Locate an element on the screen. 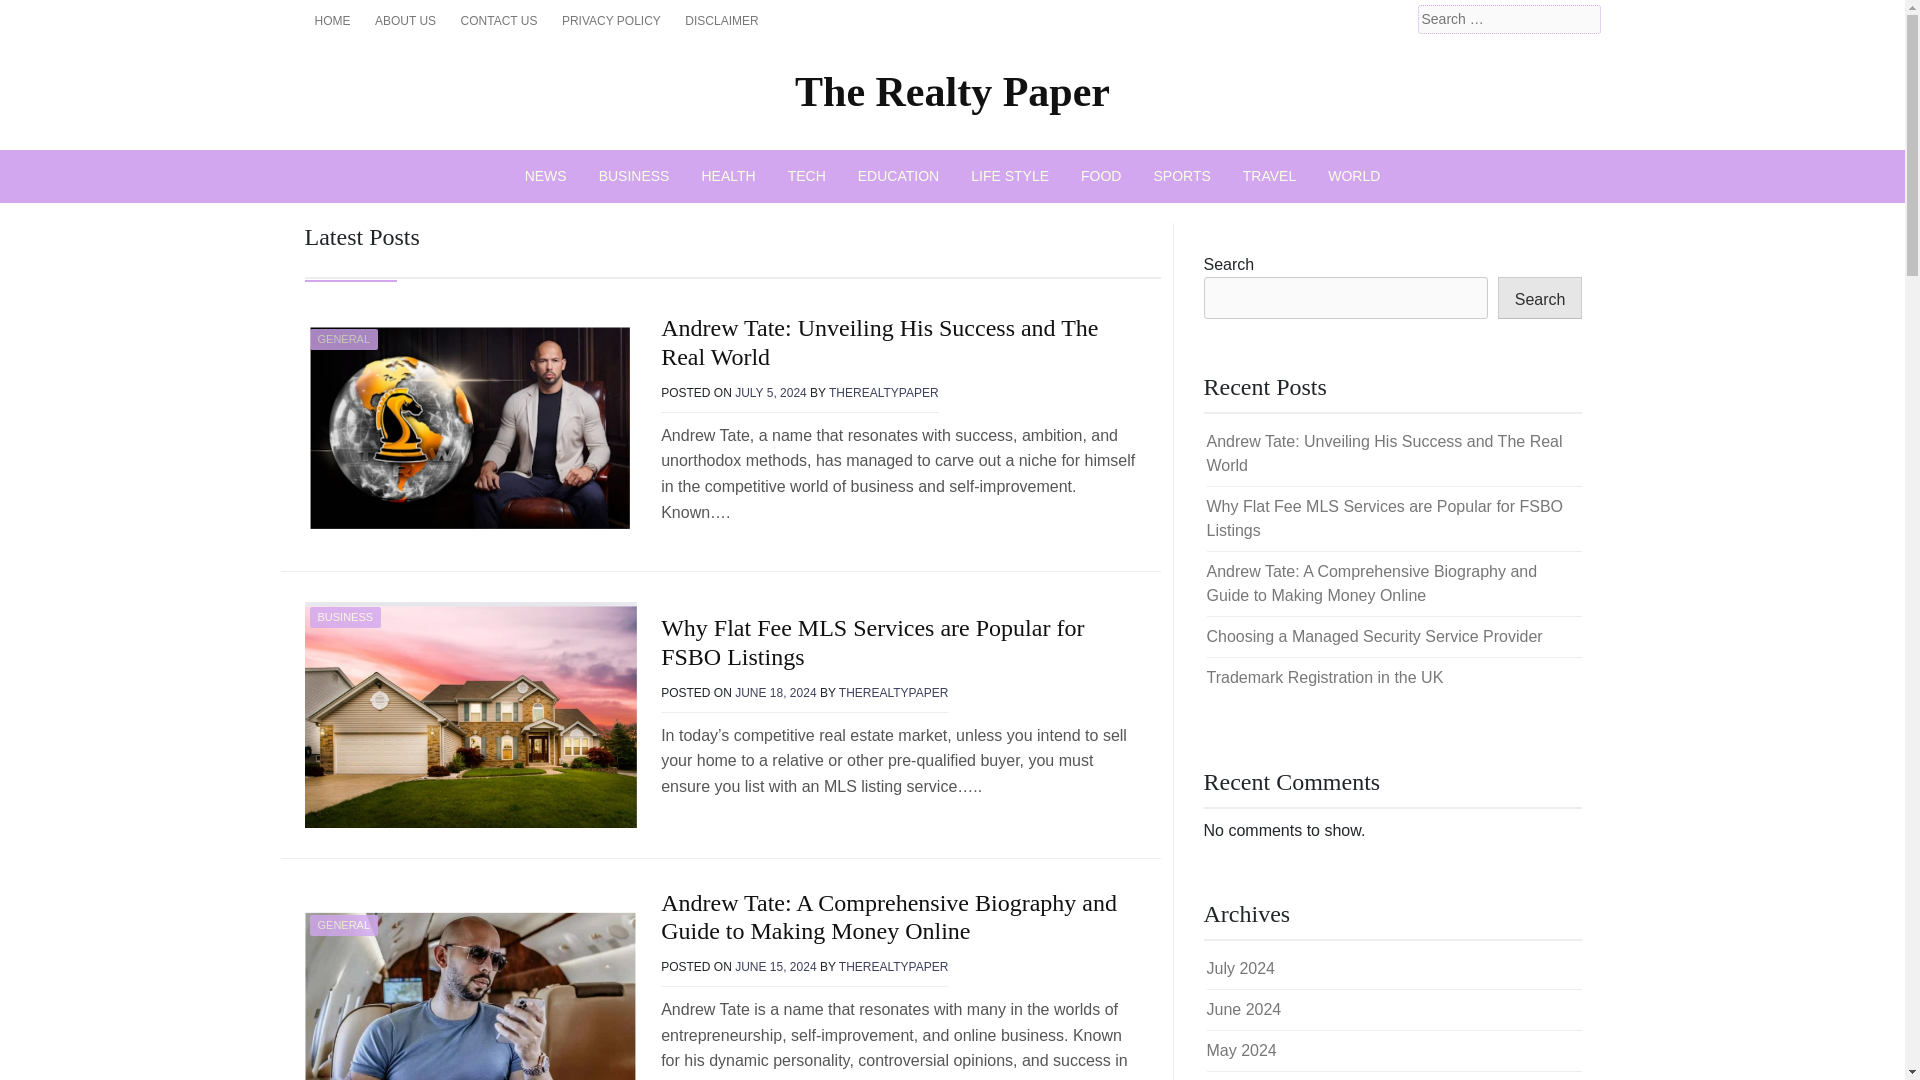 The image size is (1920, 1080). GENERAL is located at coordinates (344, 338).